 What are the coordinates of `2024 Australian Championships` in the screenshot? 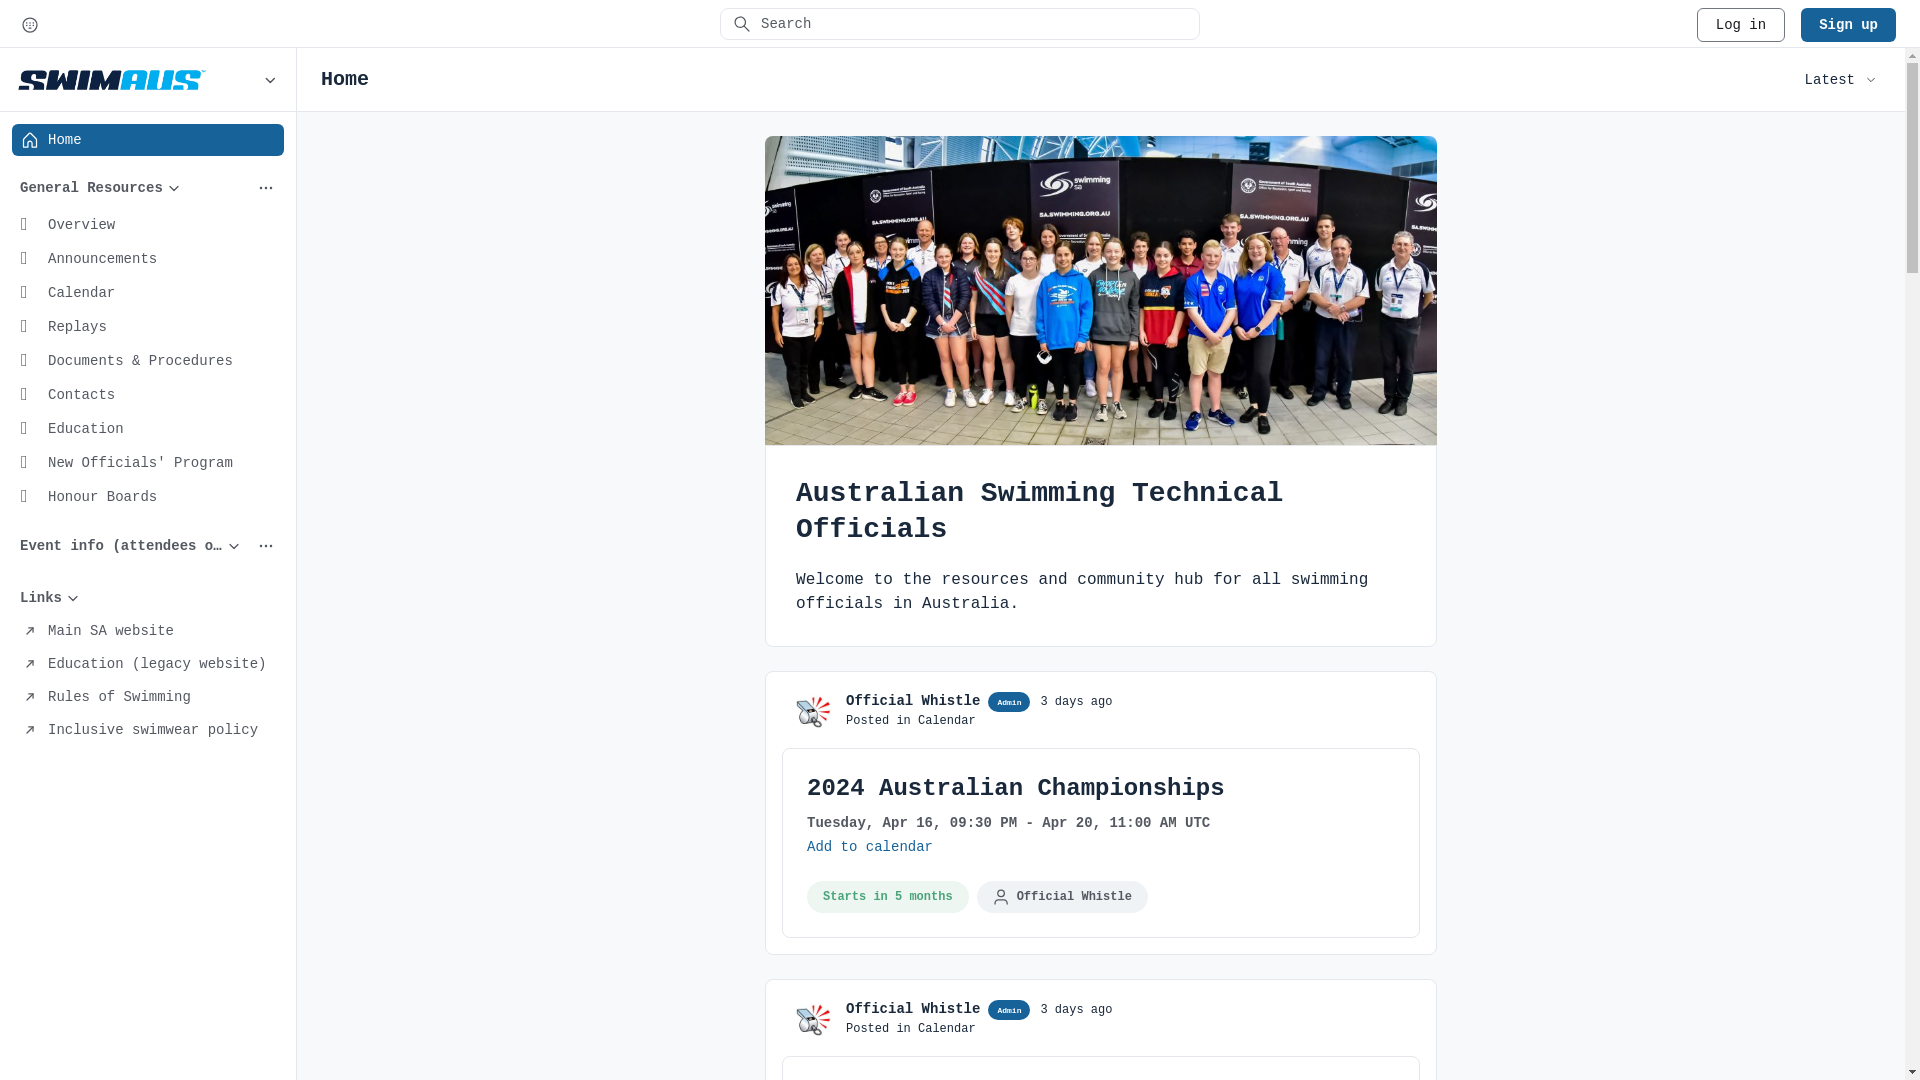 It's located at (1016, 789).